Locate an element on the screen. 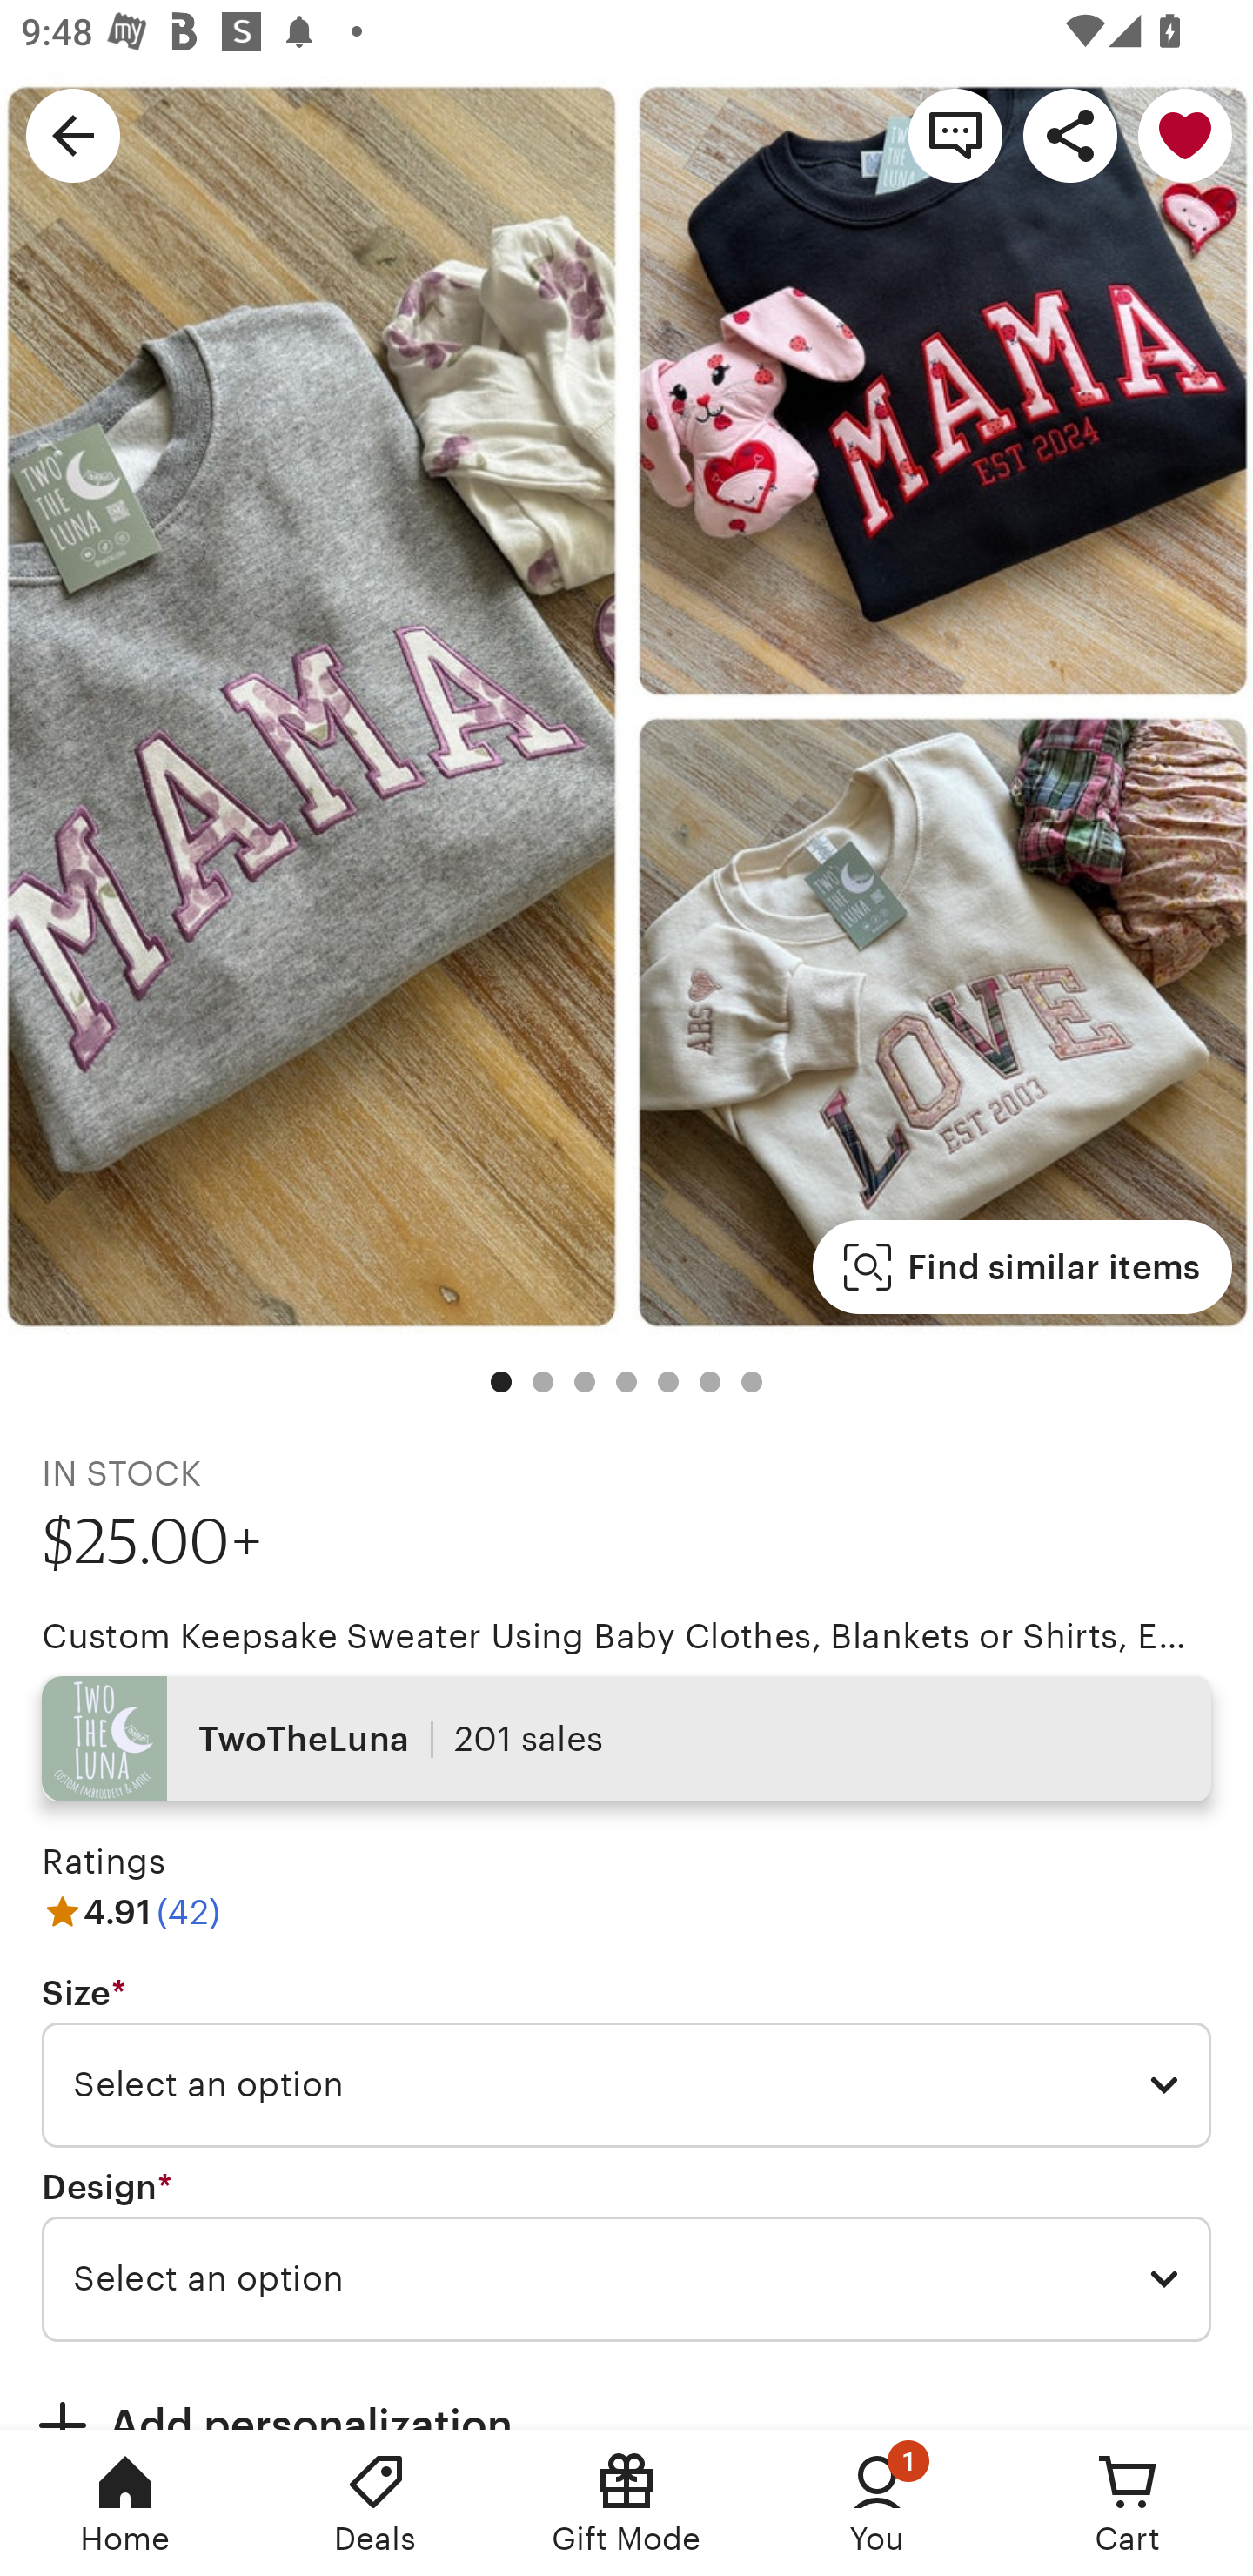 Image resolution: width=1253 pixels, height=2576 pixels. Share is located at coordinates (1070, 134).